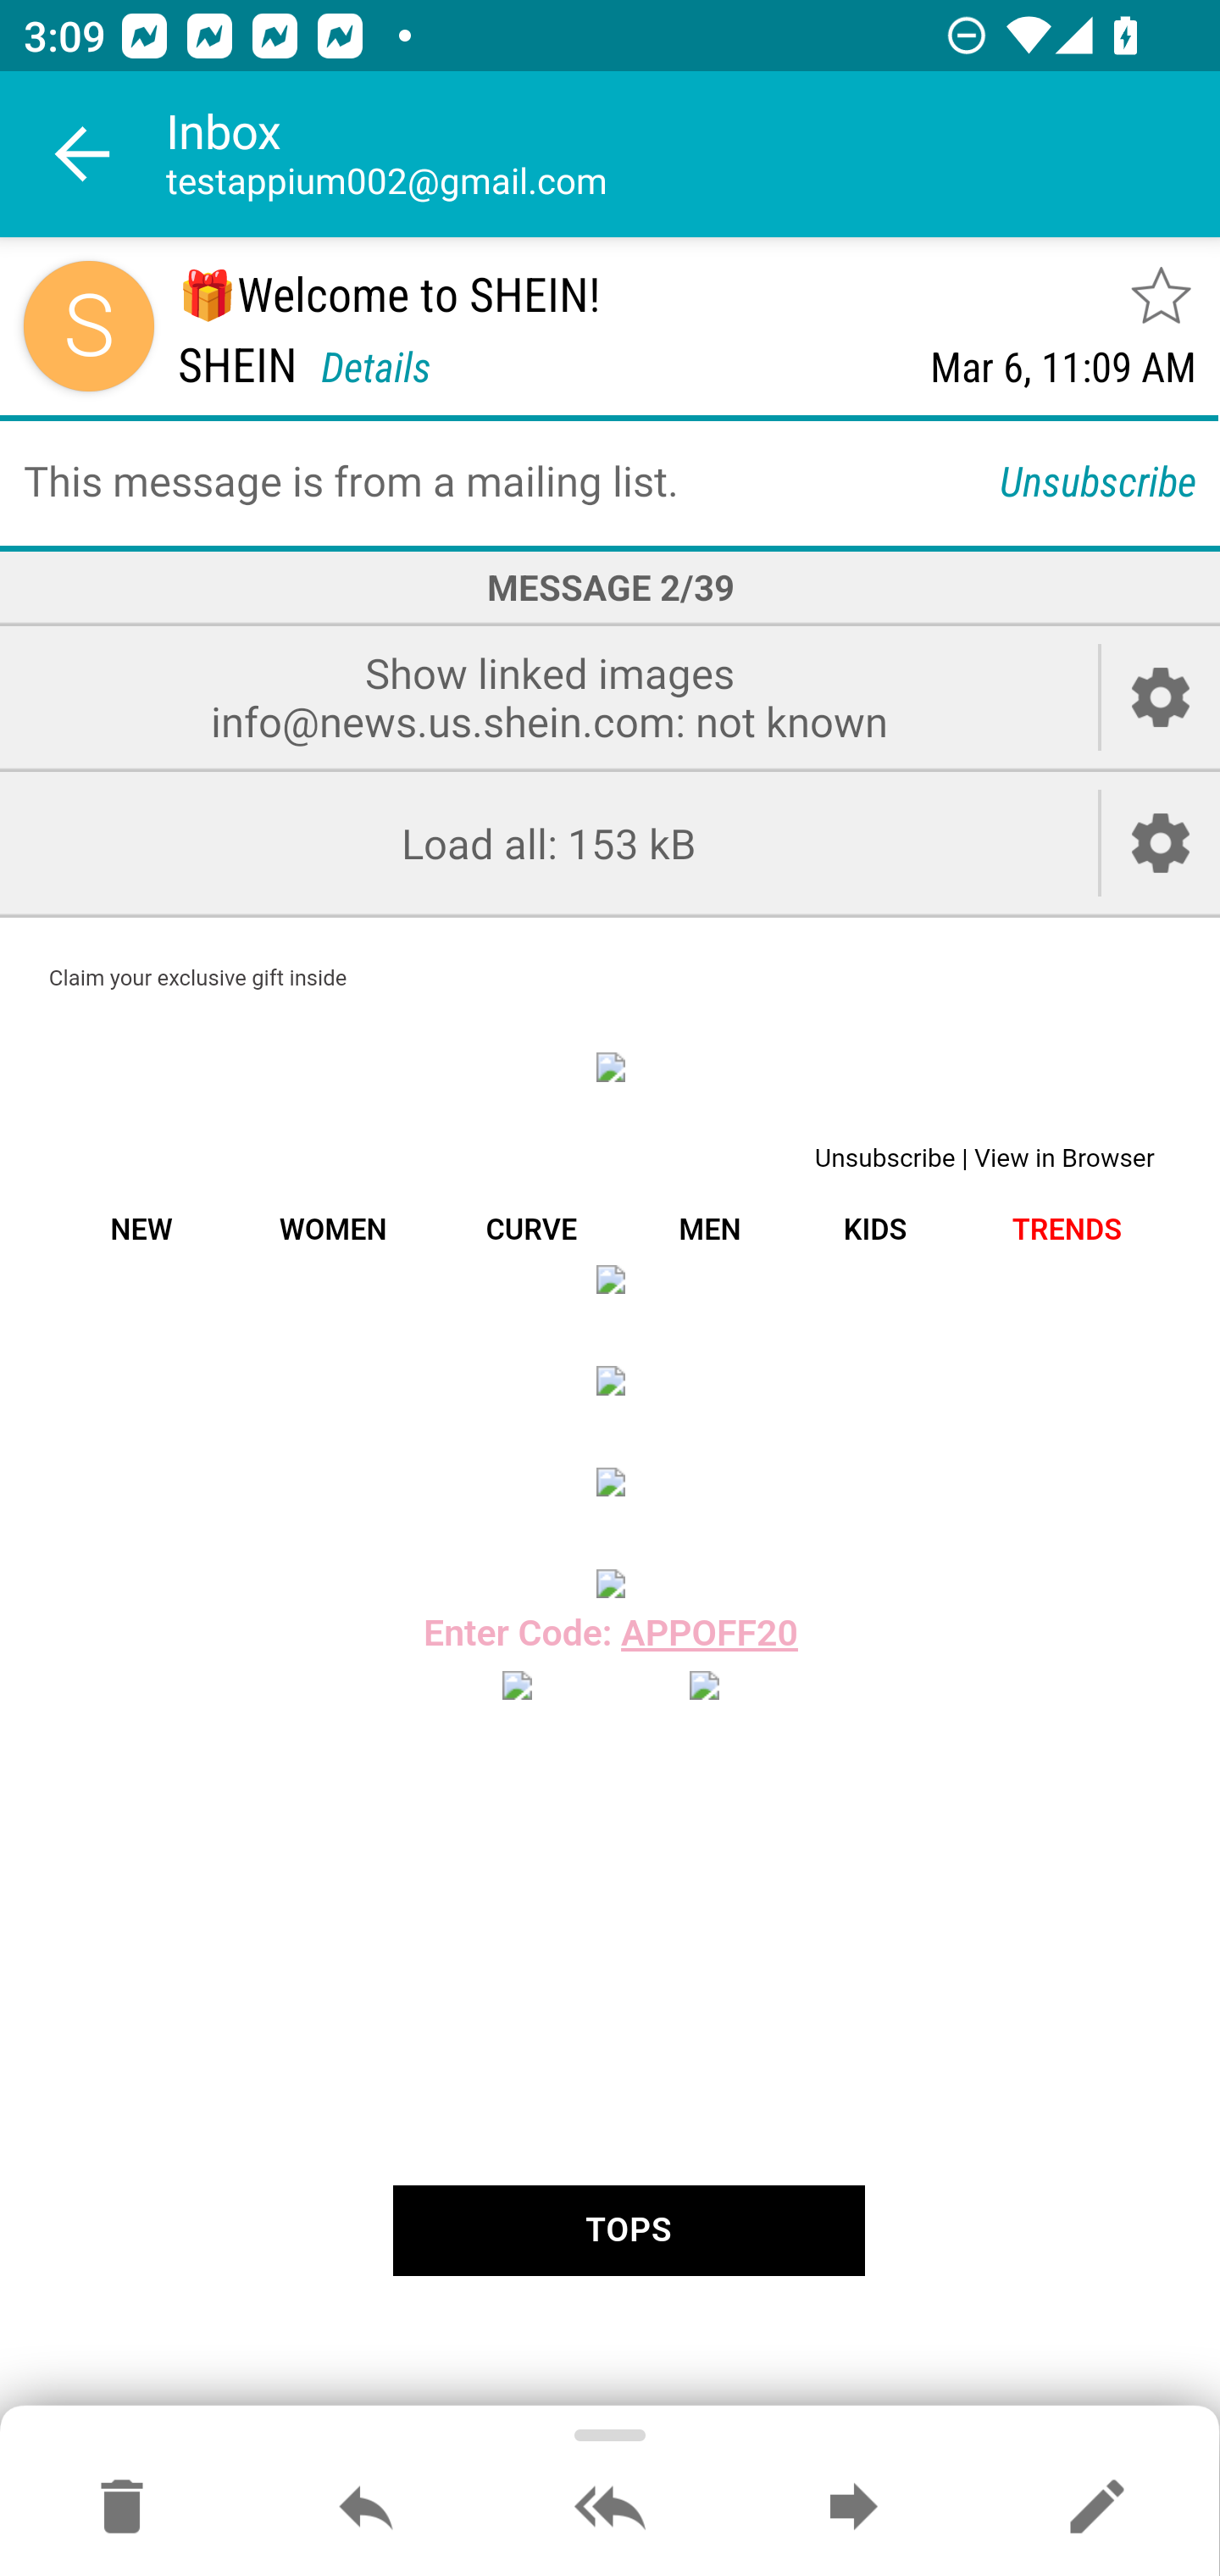 This screenshot has height=2576, width=1220. Describe the element at coordinates (141, 1230) in the screenshot. I see `NEW` at that location.